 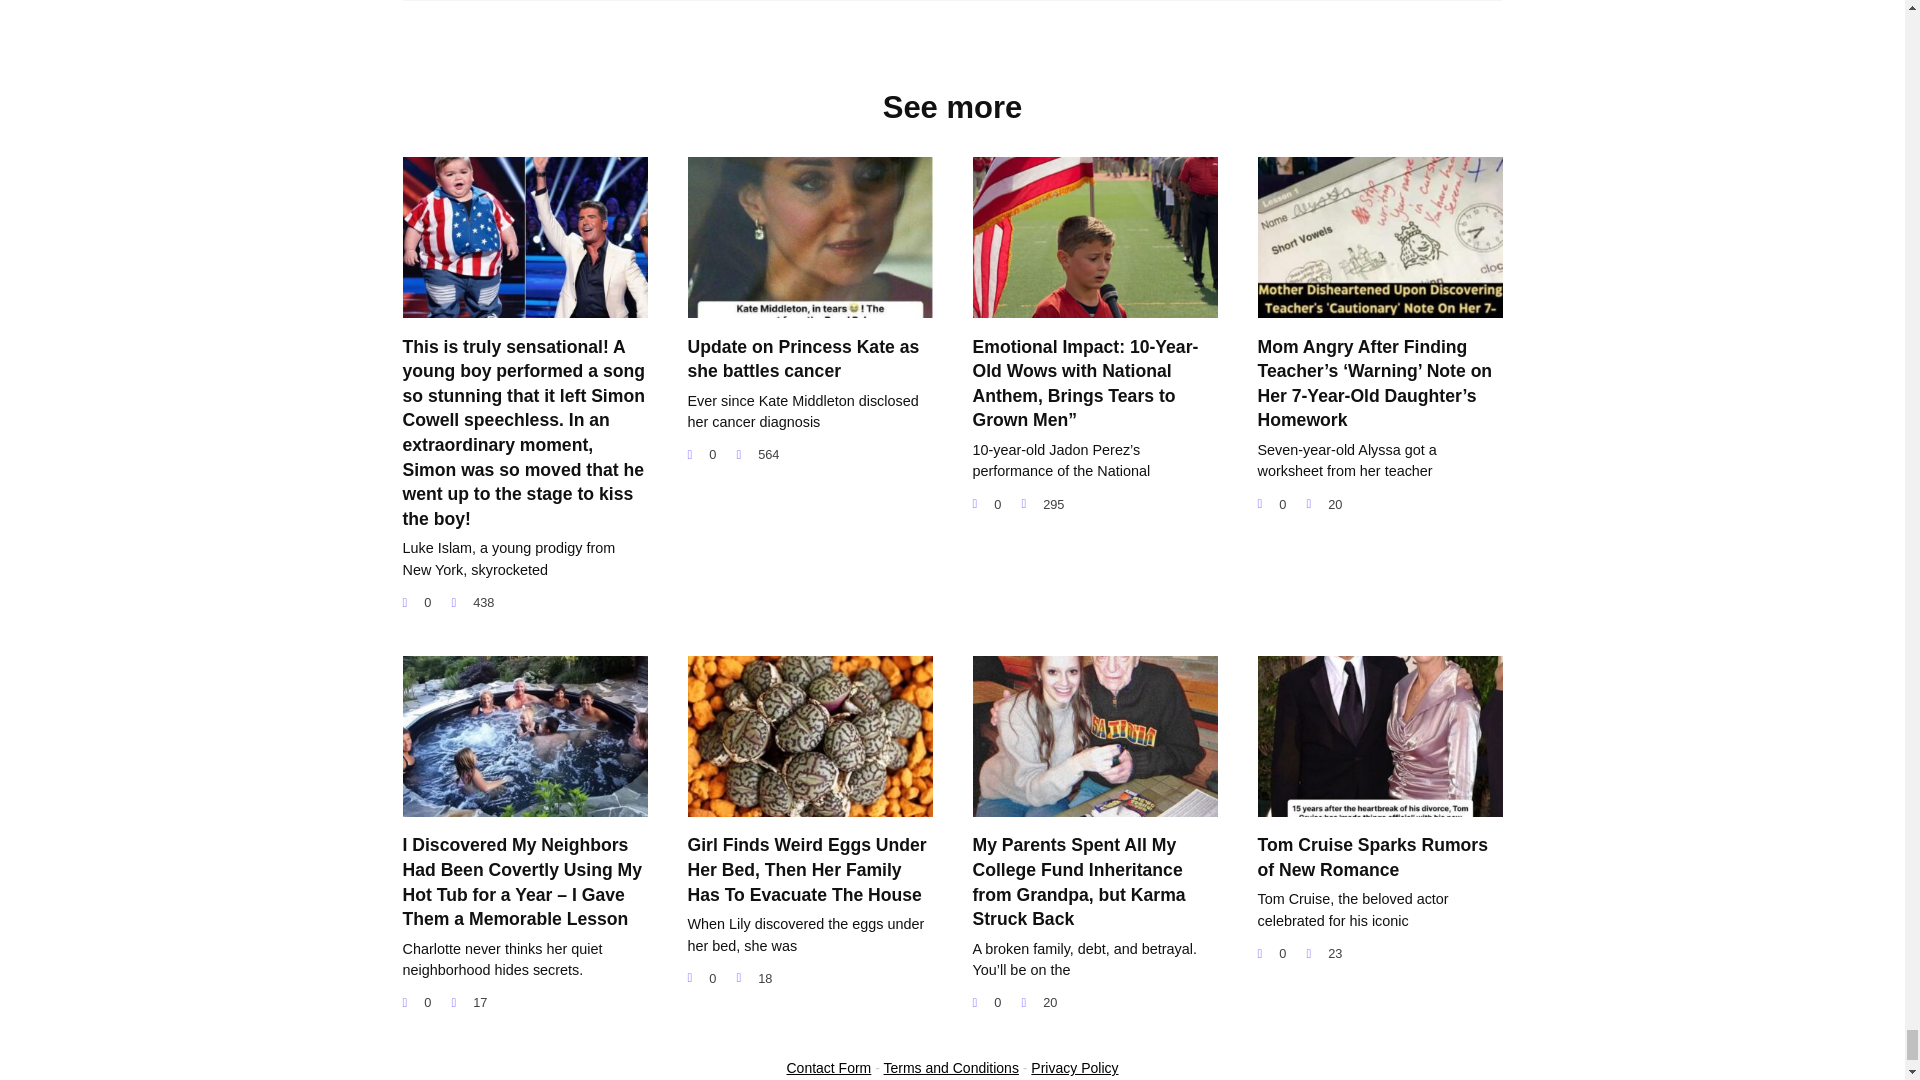 What do you see at coordinates (803, 358) in the screenshot?
I see `Update on Princess Kate as she battles cancer` at bounding box center [803, 358].